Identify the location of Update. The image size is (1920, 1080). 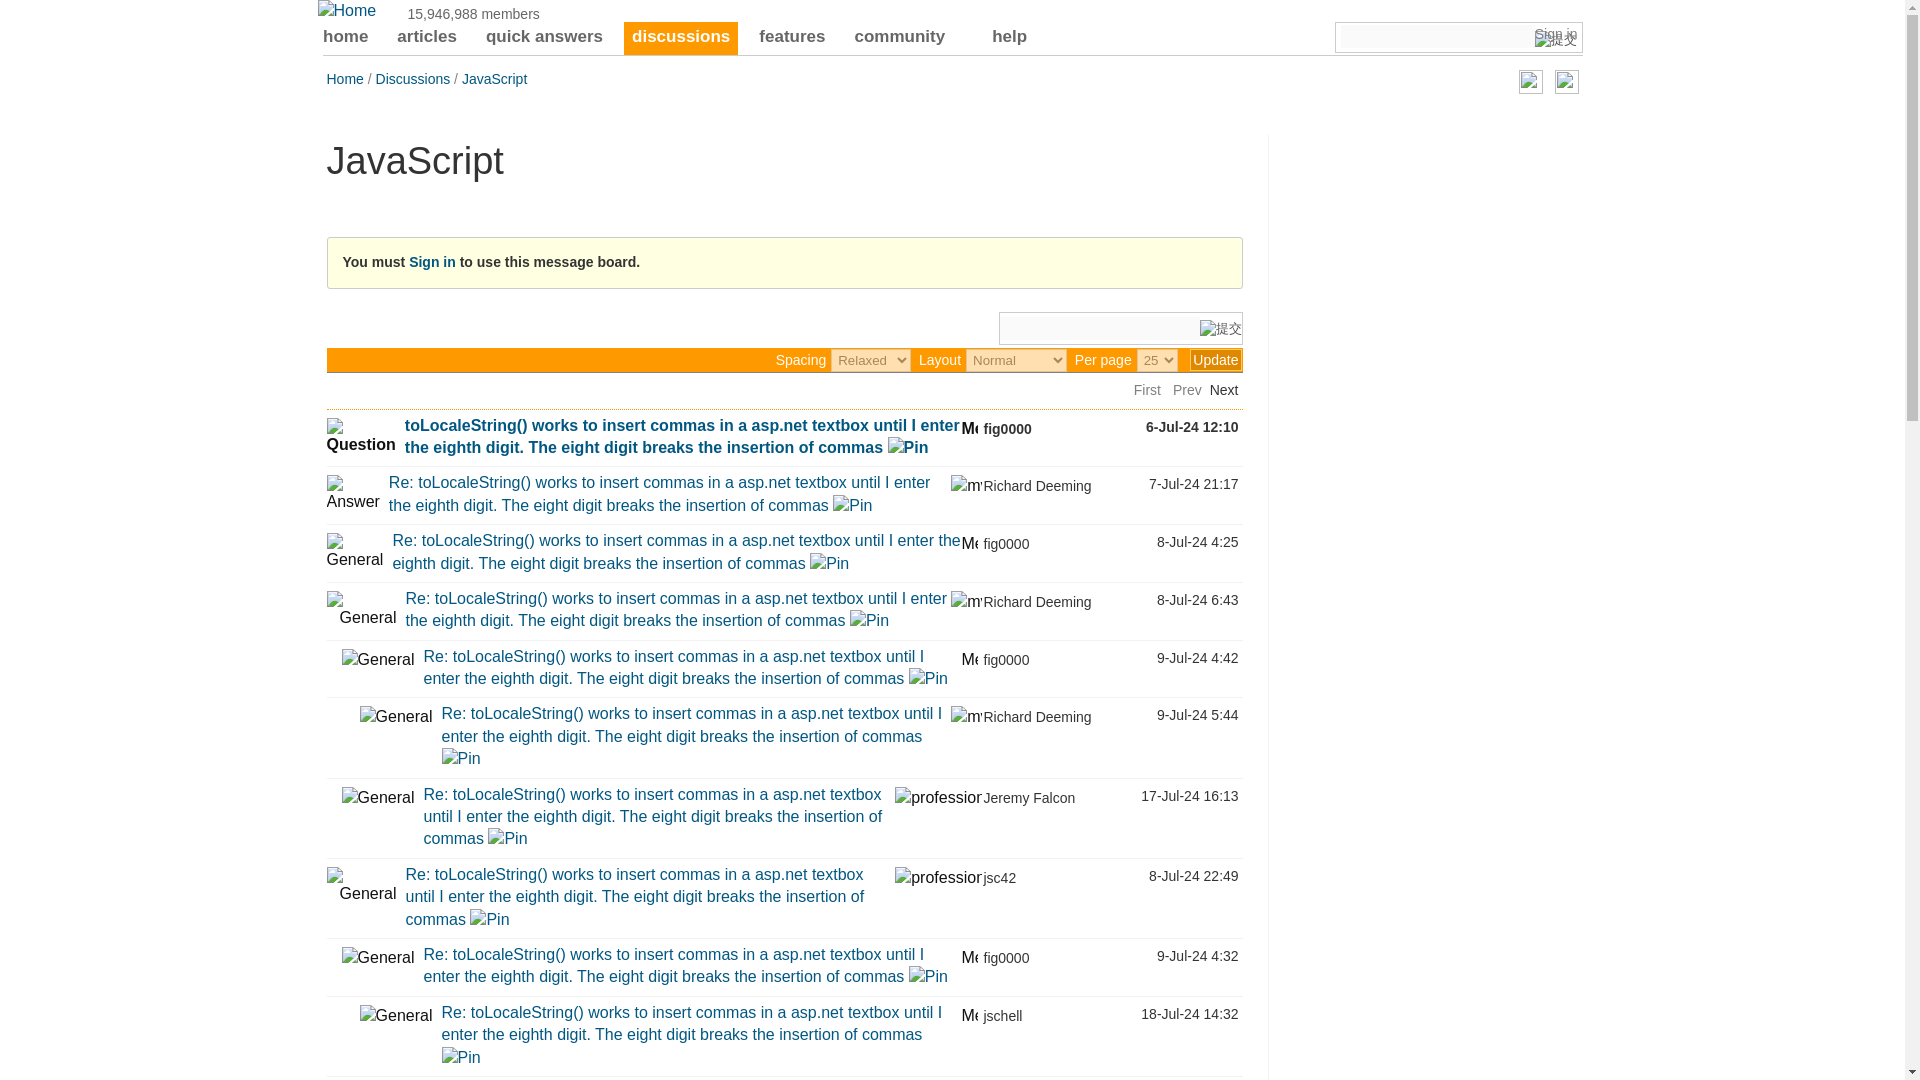
(1215, 360).